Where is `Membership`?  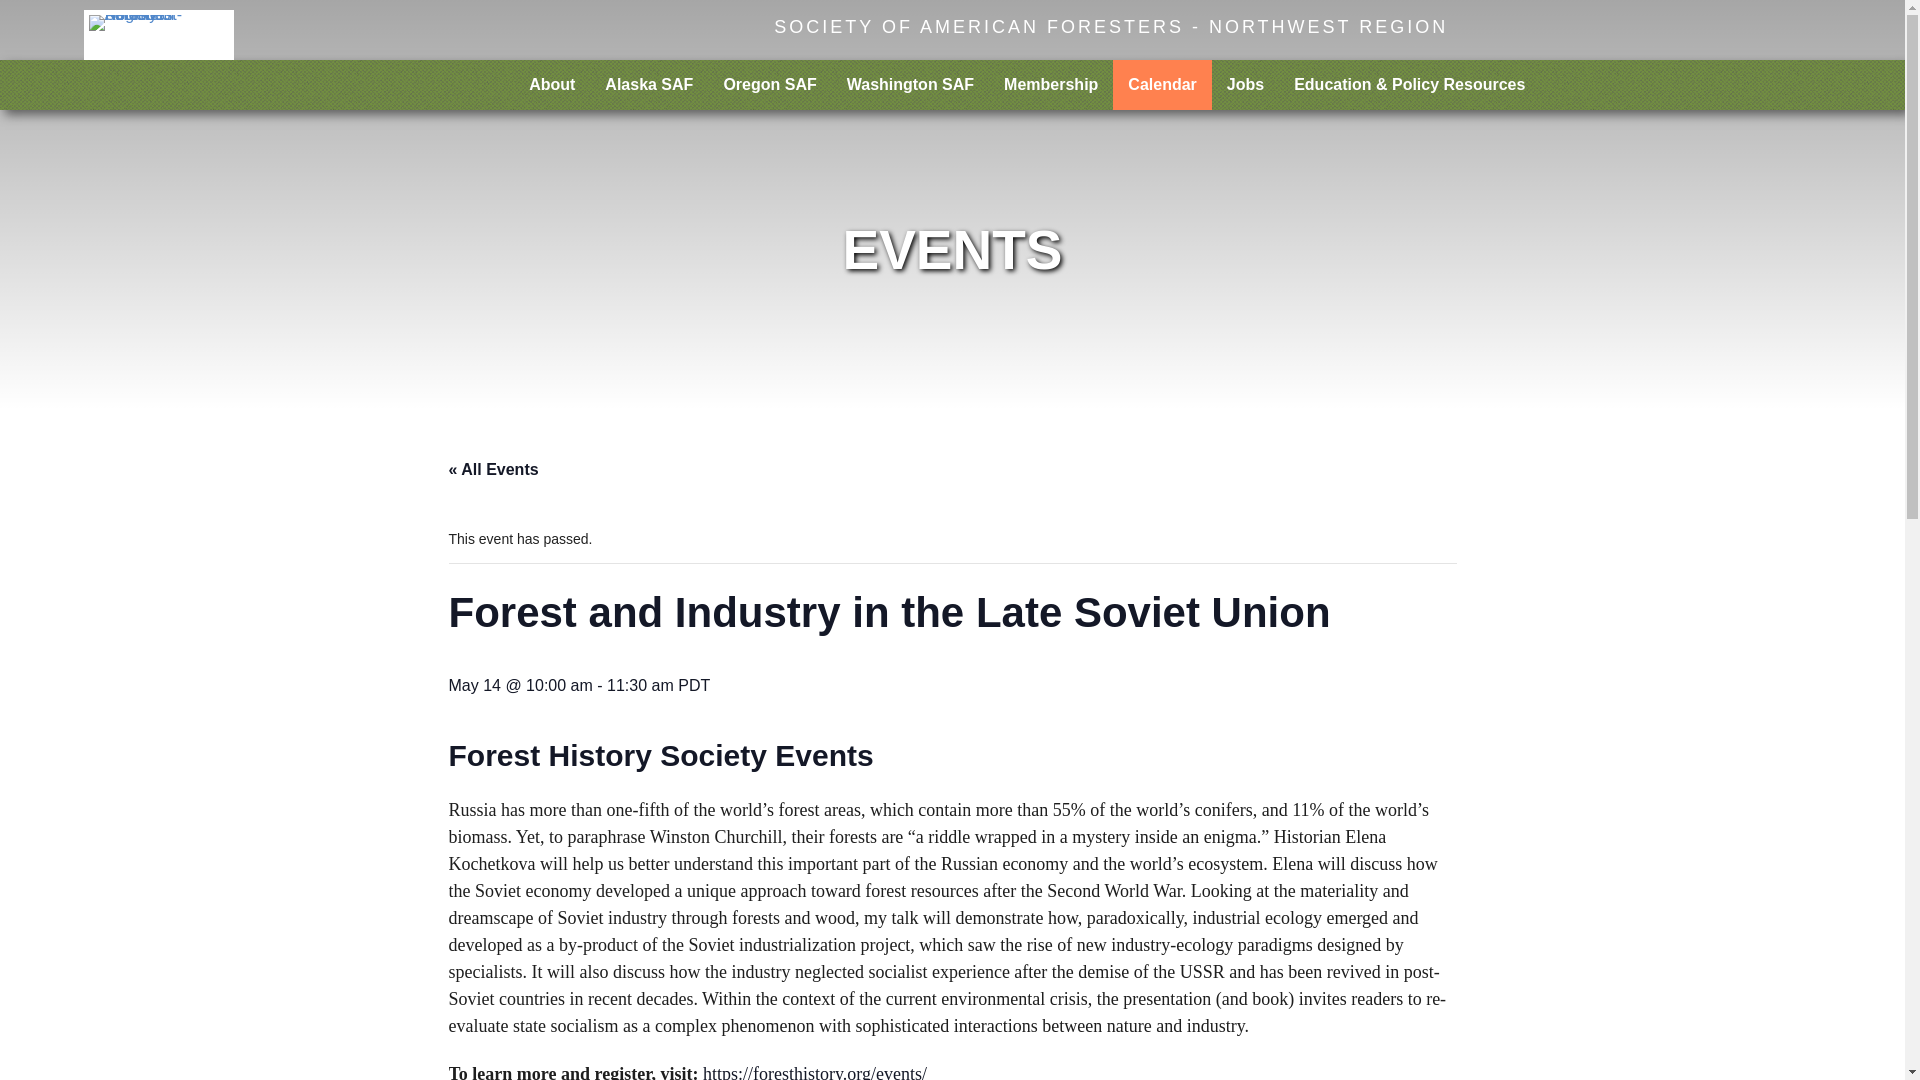
Membership is located at coordinates (1050, 85).